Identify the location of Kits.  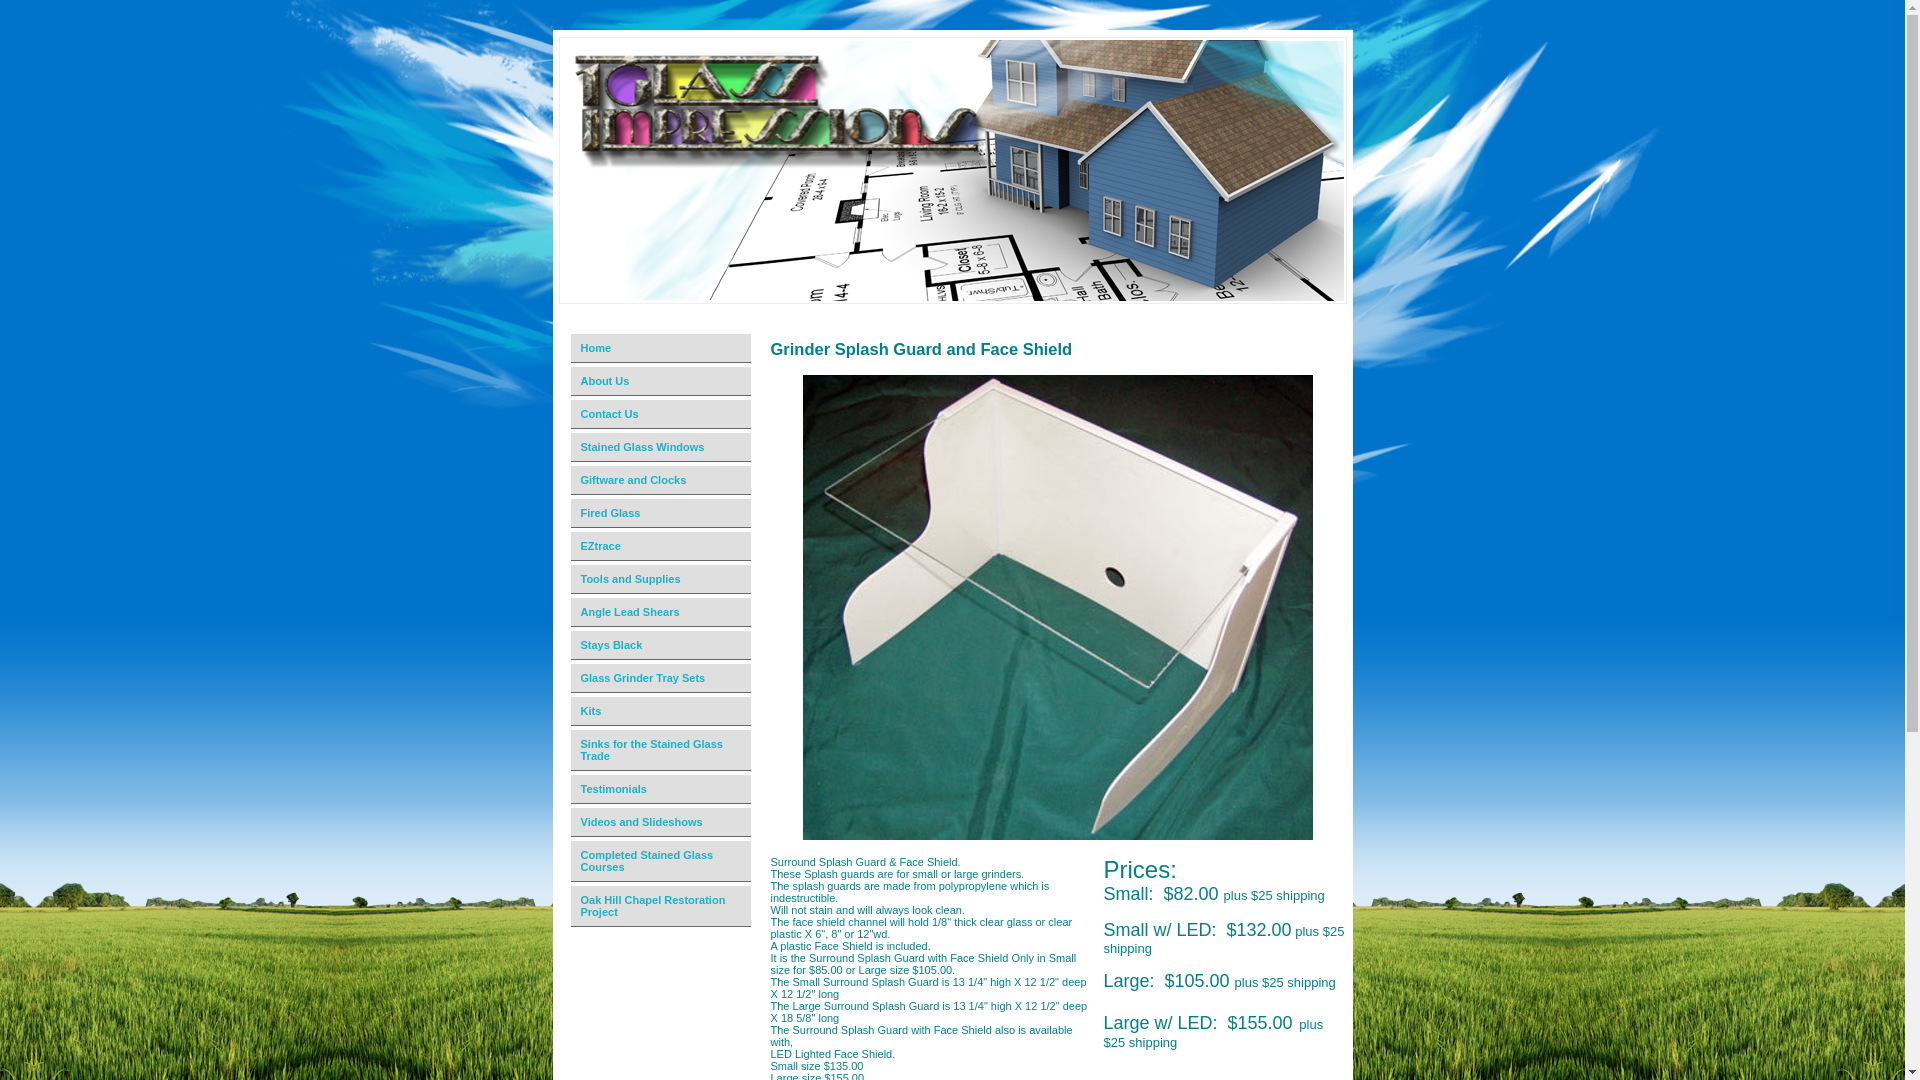
(662, 712).